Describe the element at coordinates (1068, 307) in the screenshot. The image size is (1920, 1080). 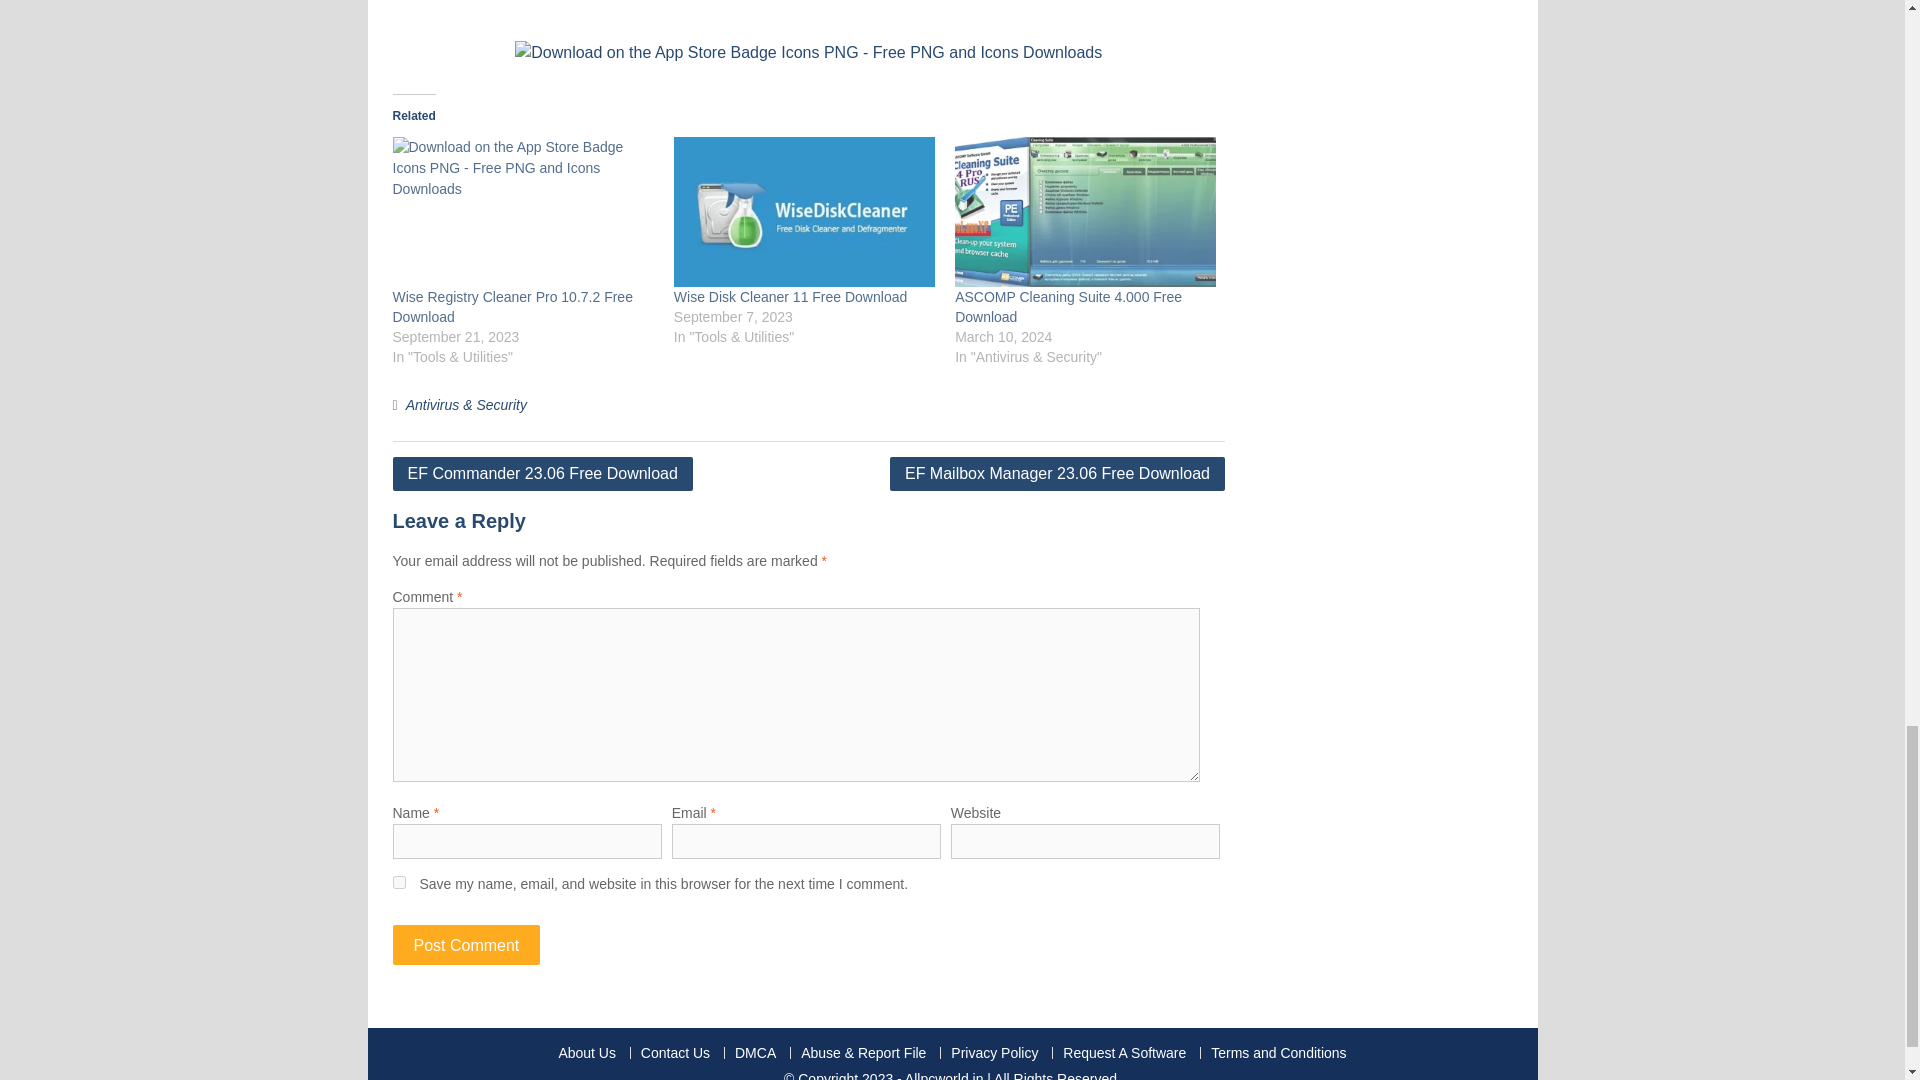
I see `ASCOMP Cleaning Suite 4.000 Free Download` at that location.